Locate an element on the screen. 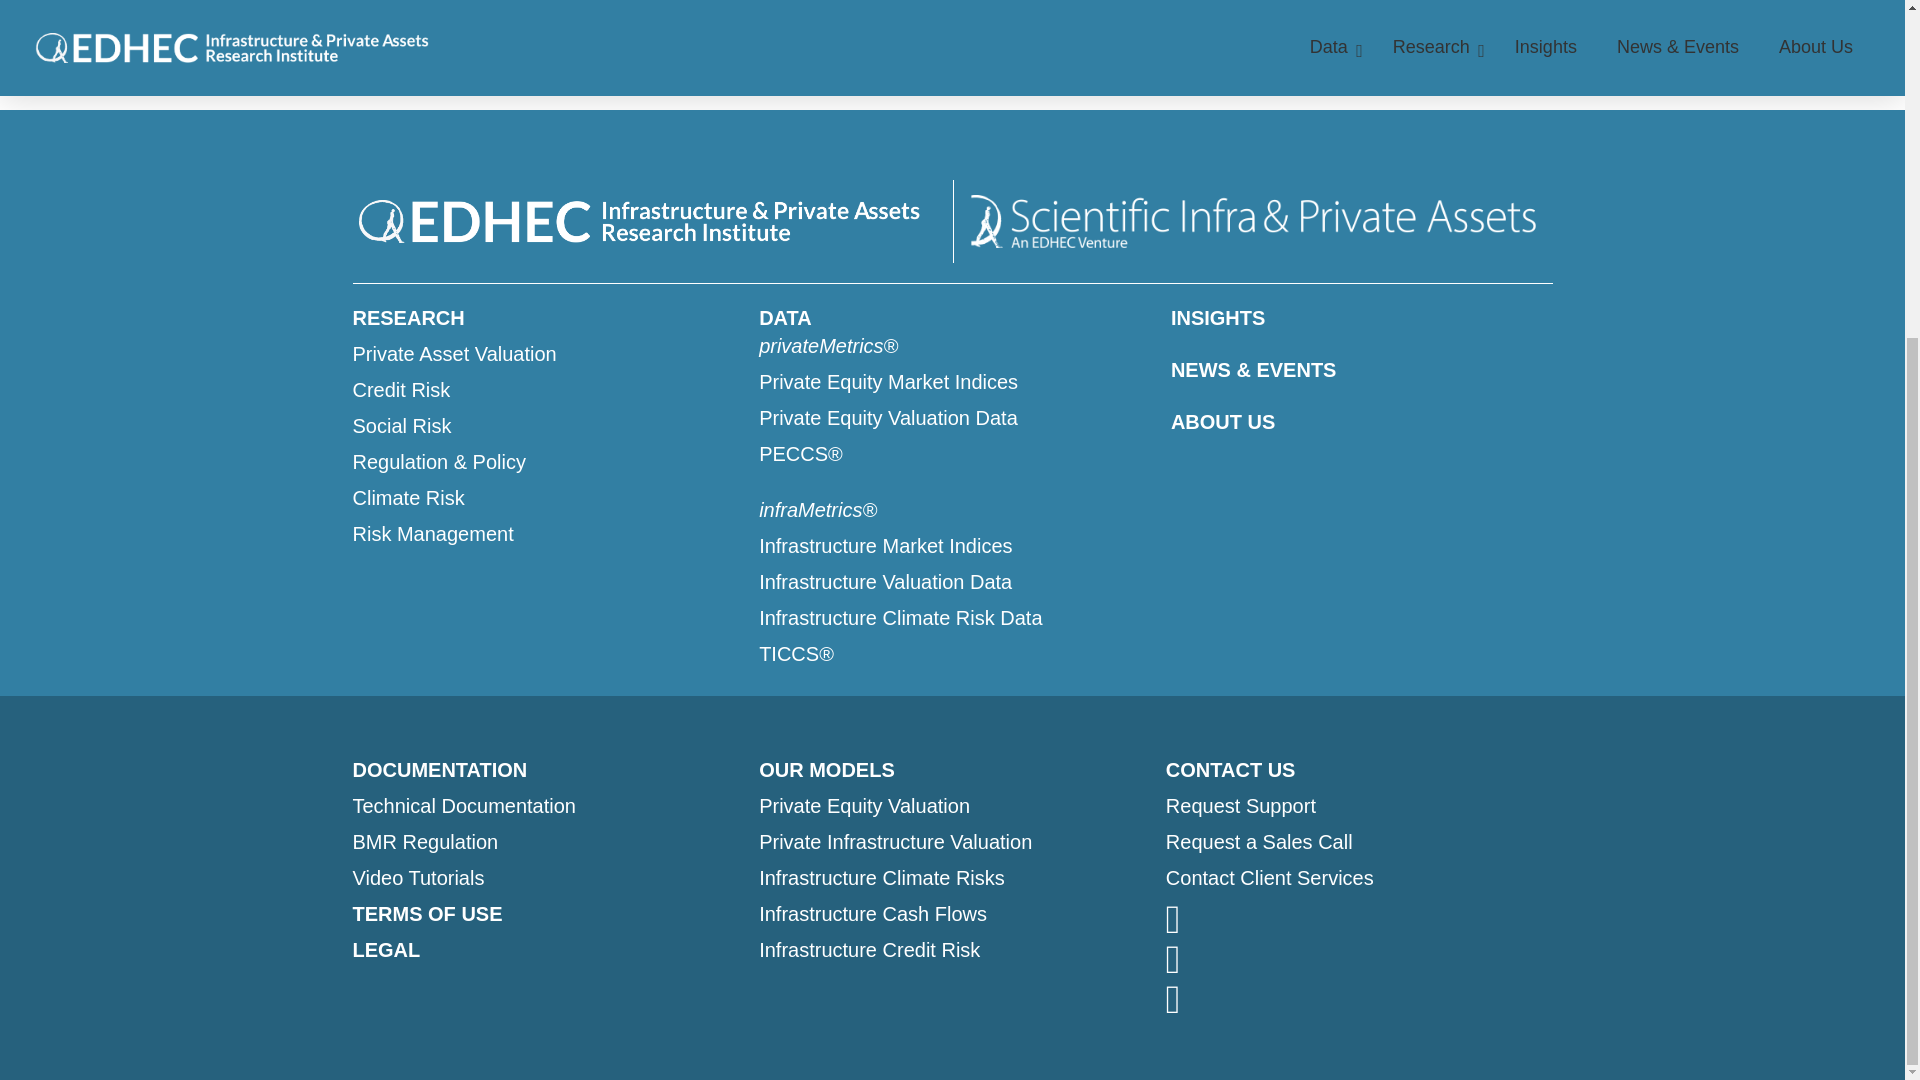 The width and height of the screenshot is (1920, 1080). Technical Documentation is located at coordinates (545, 805).